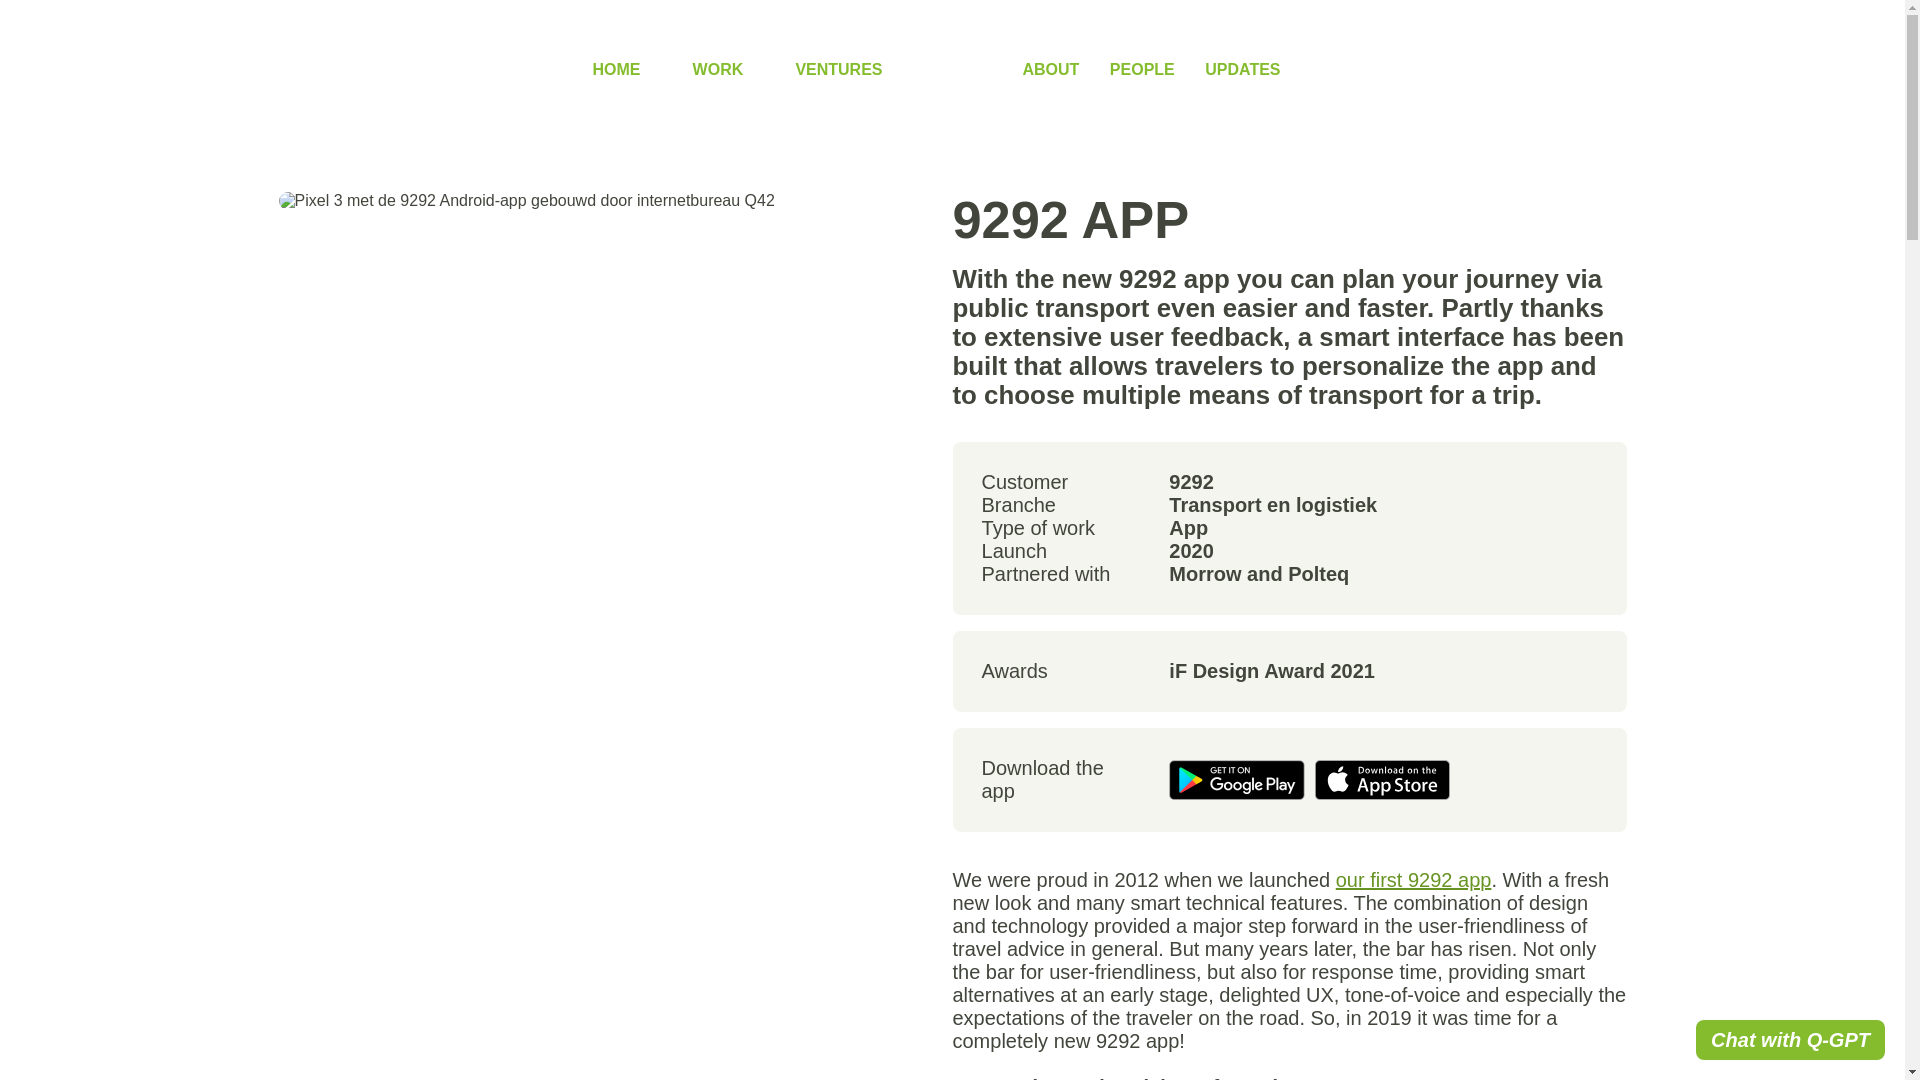 The height and width of the screenshot is (1080, 1920). What do you see at coordinates (838, 68) in the screenshot?
I see `VENTURES` at bounding box center [838, 68].